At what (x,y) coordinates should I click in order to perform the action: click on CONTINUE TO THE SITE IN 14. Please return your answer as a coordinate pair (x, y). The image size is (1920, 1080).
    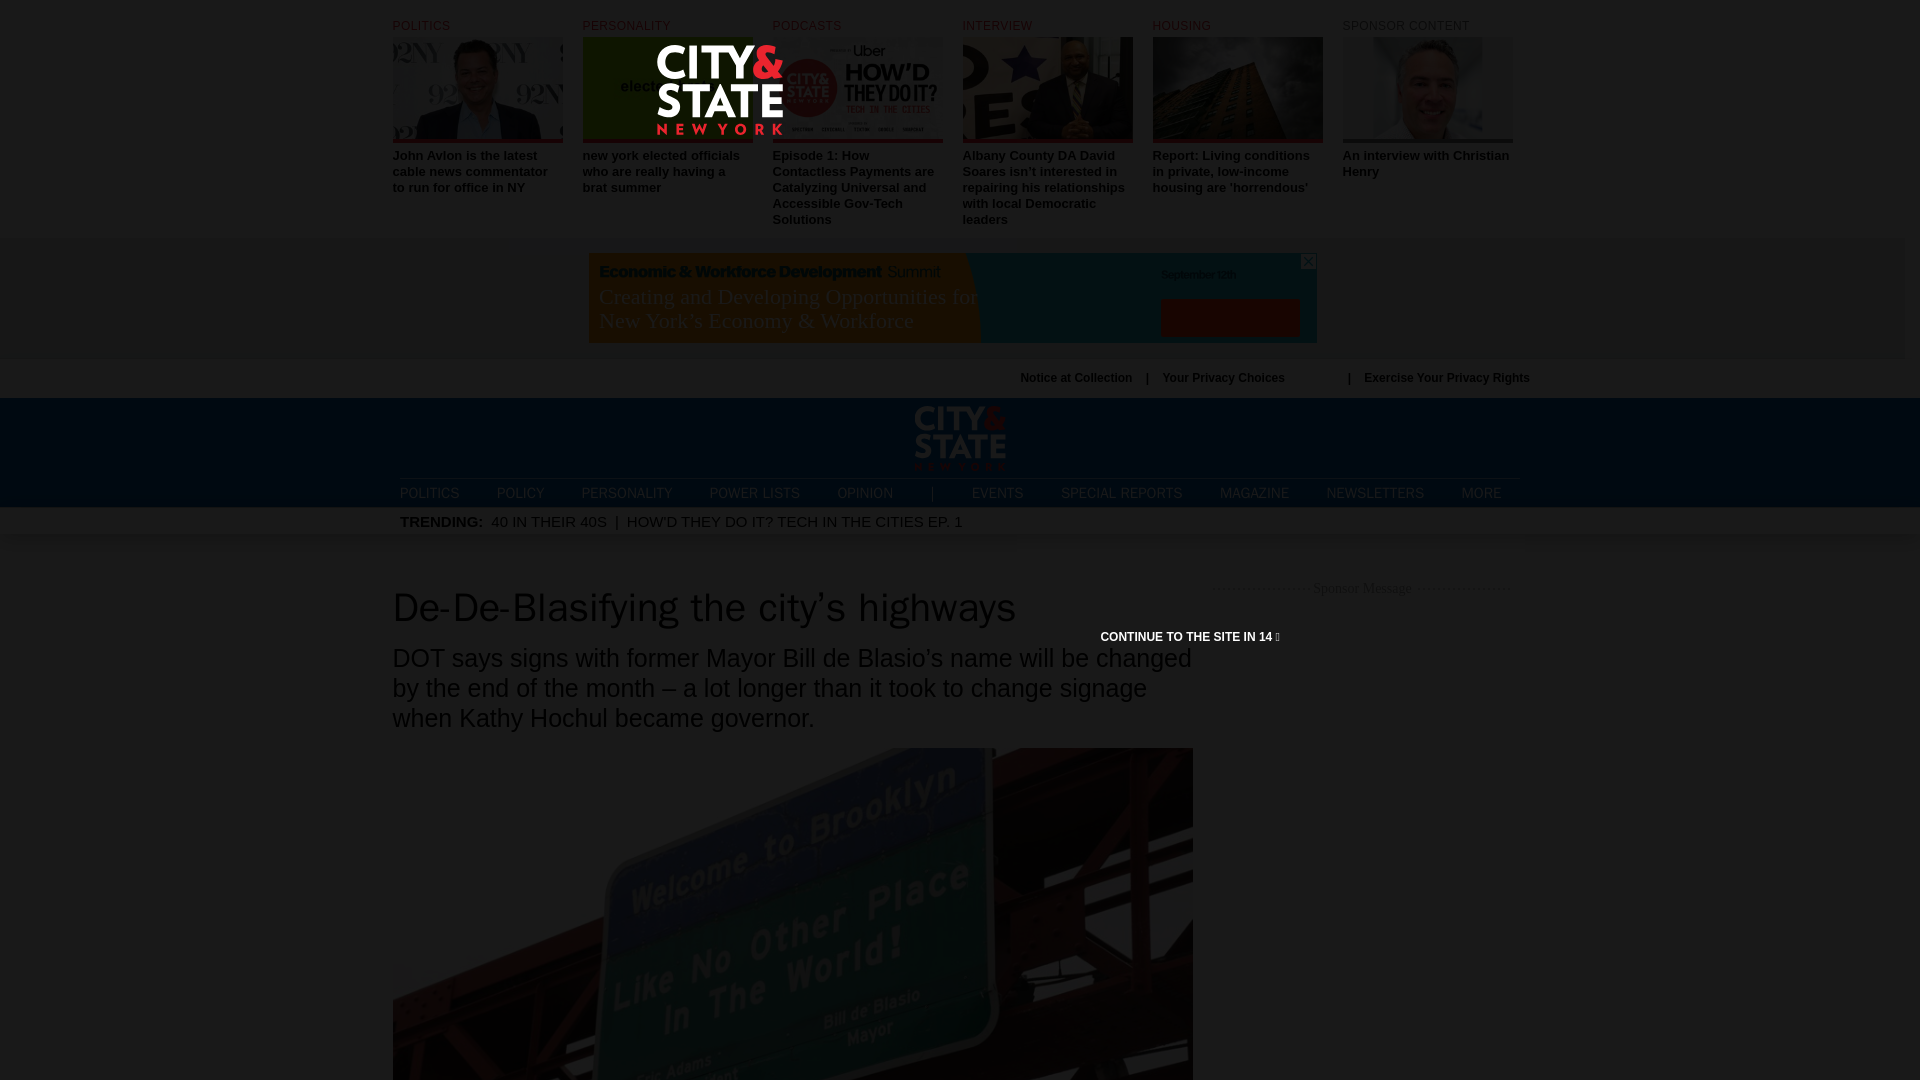
    Looking at the image, I should click on (1190, 636).